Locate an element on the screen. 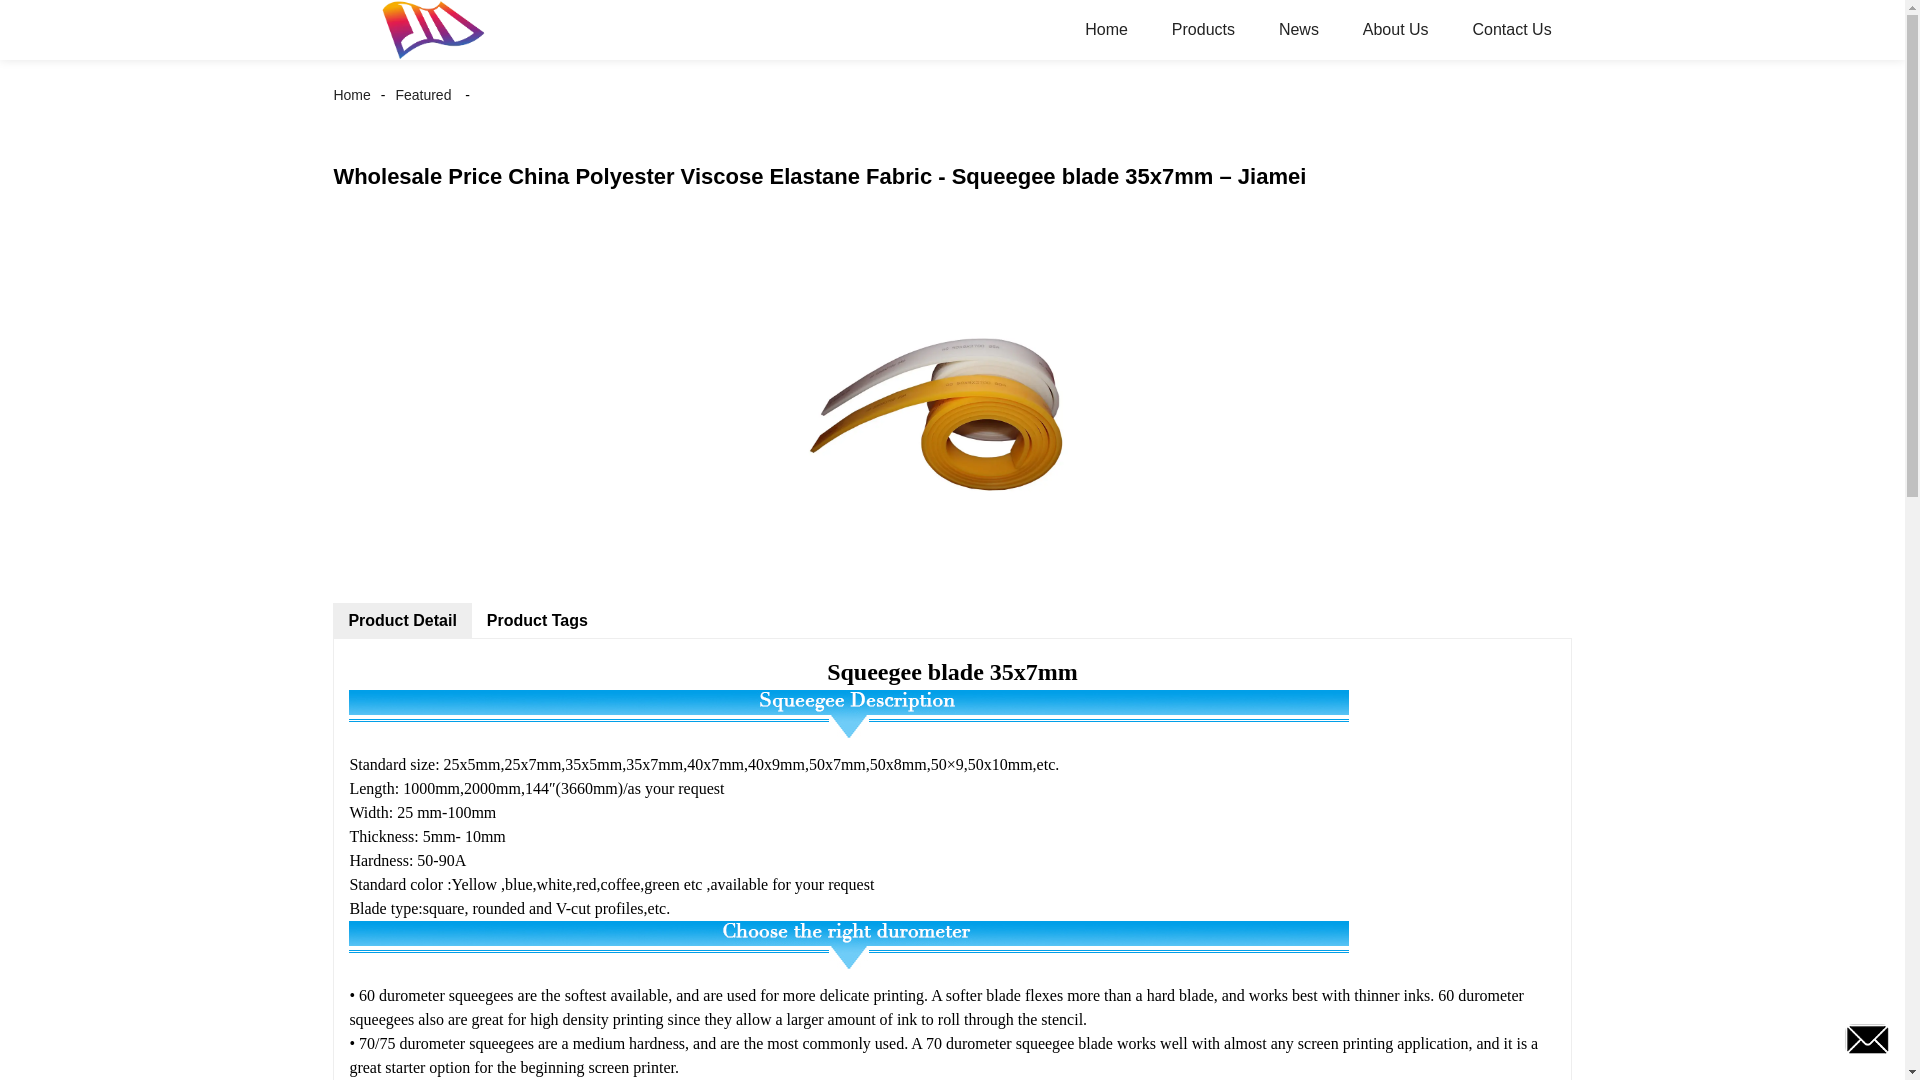 The height and width of the screenshot is (1080, 1920). Featured is located at coordinates (422, 94).